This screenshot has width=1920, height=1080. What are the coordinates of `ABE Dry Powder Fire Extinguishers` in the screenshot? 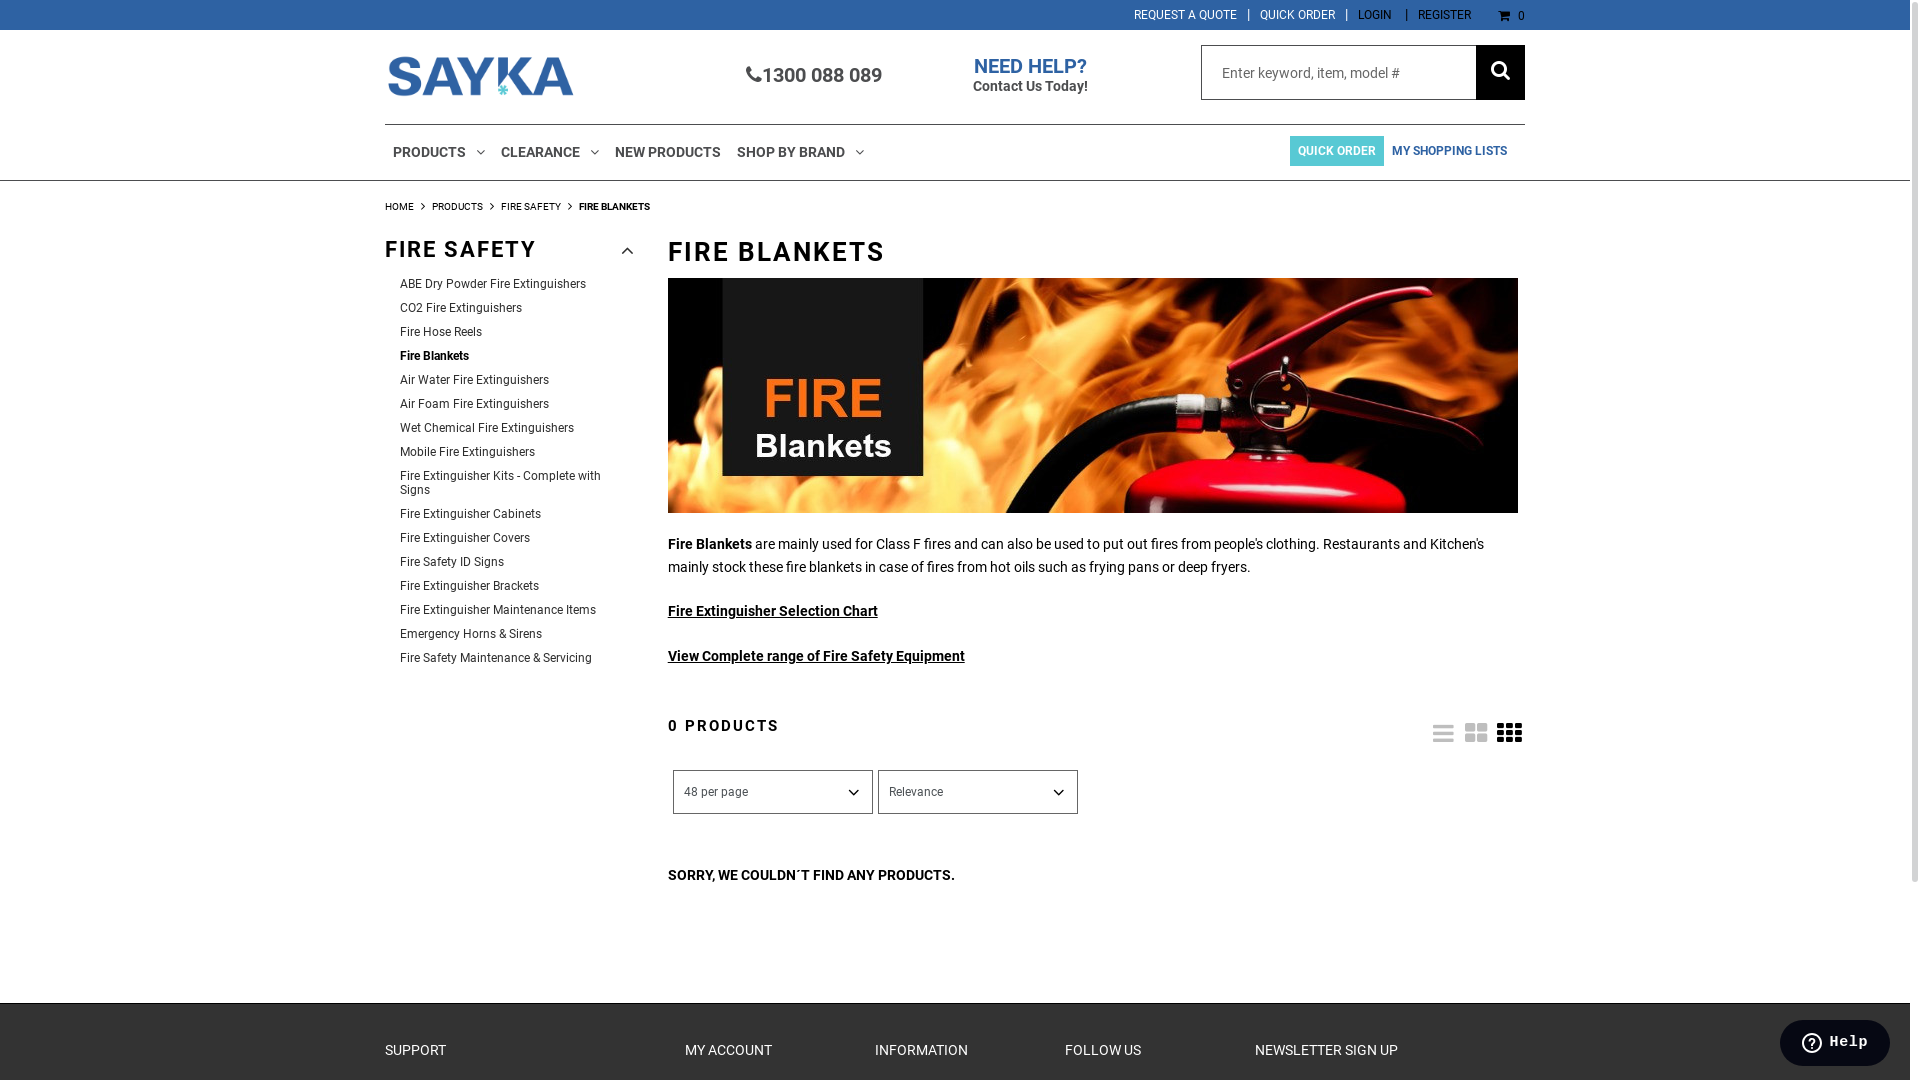 It's located at (517, 284).